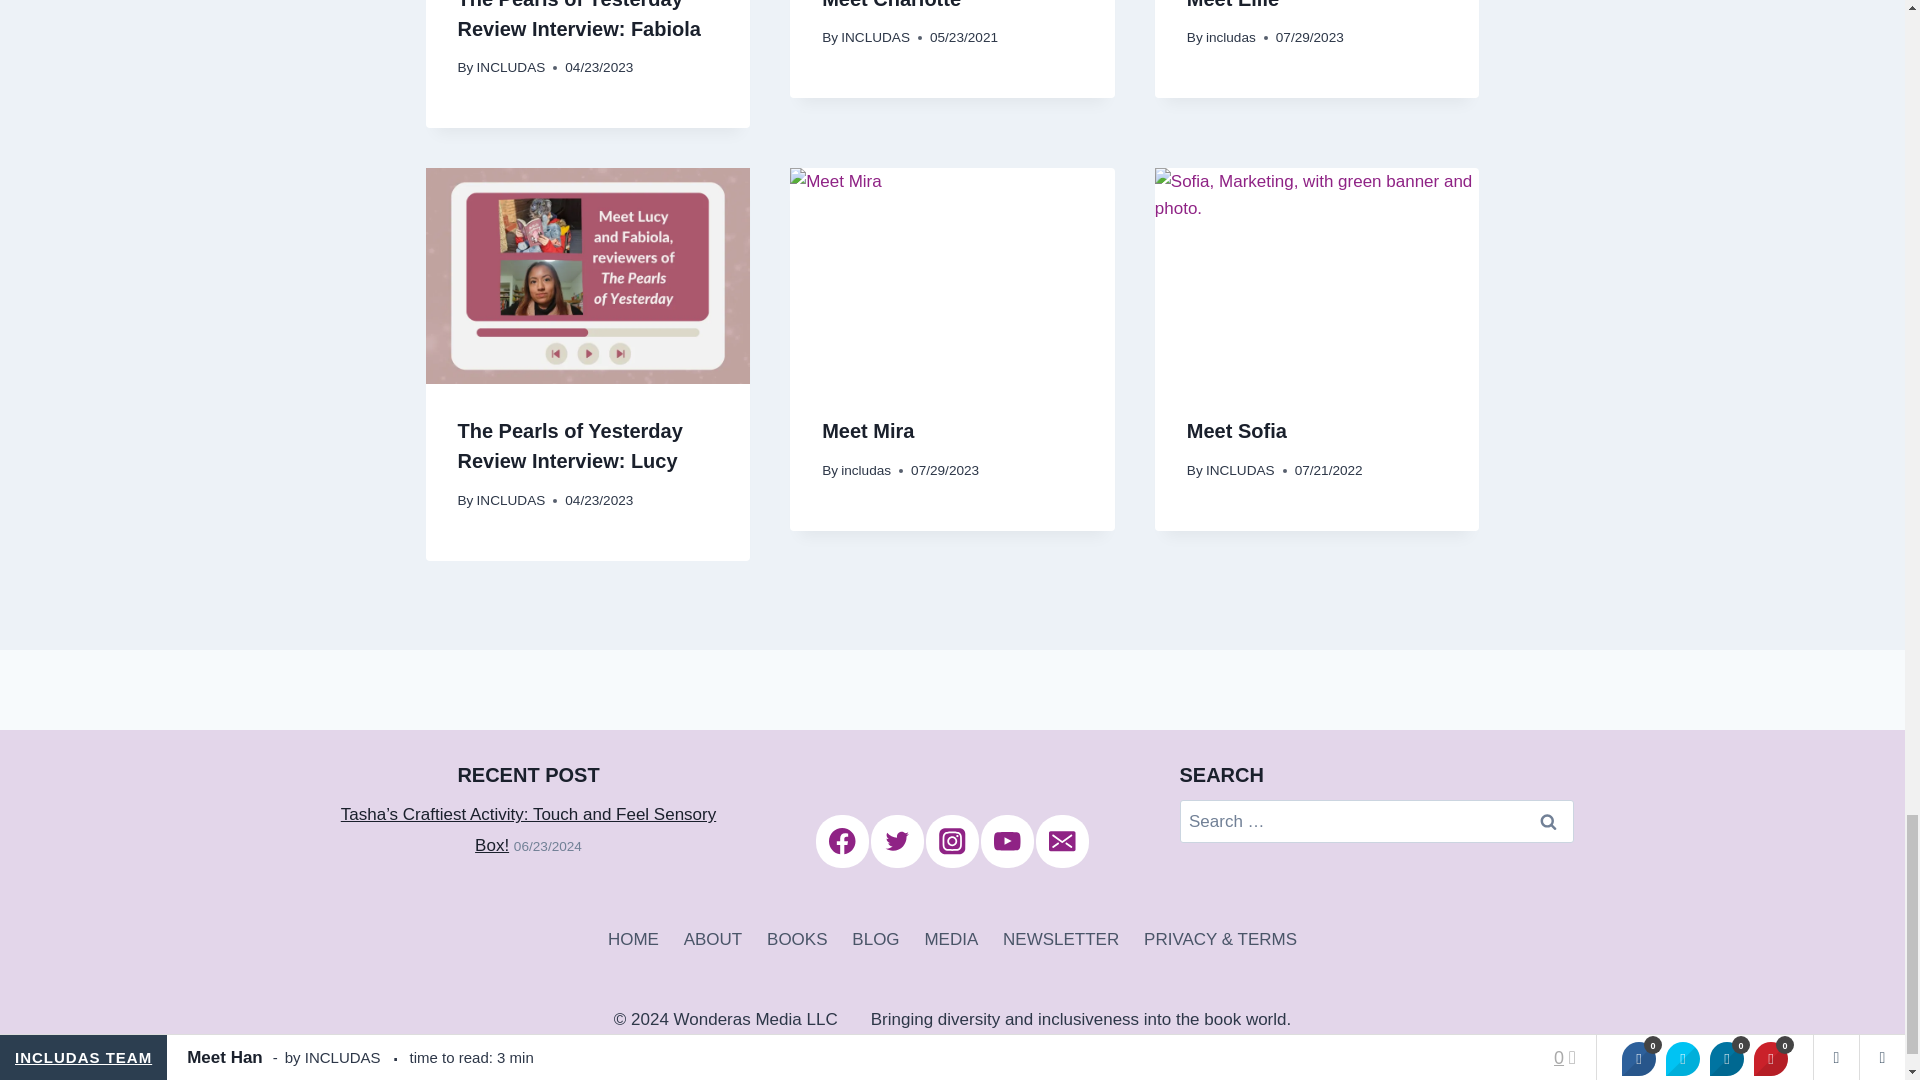 The height and width of the screenshot is (1080, 1920). What do you see at coordinates (891, 4) in the screenshot?
I see `Meet Charlotte` at bounding box center [891, 4].